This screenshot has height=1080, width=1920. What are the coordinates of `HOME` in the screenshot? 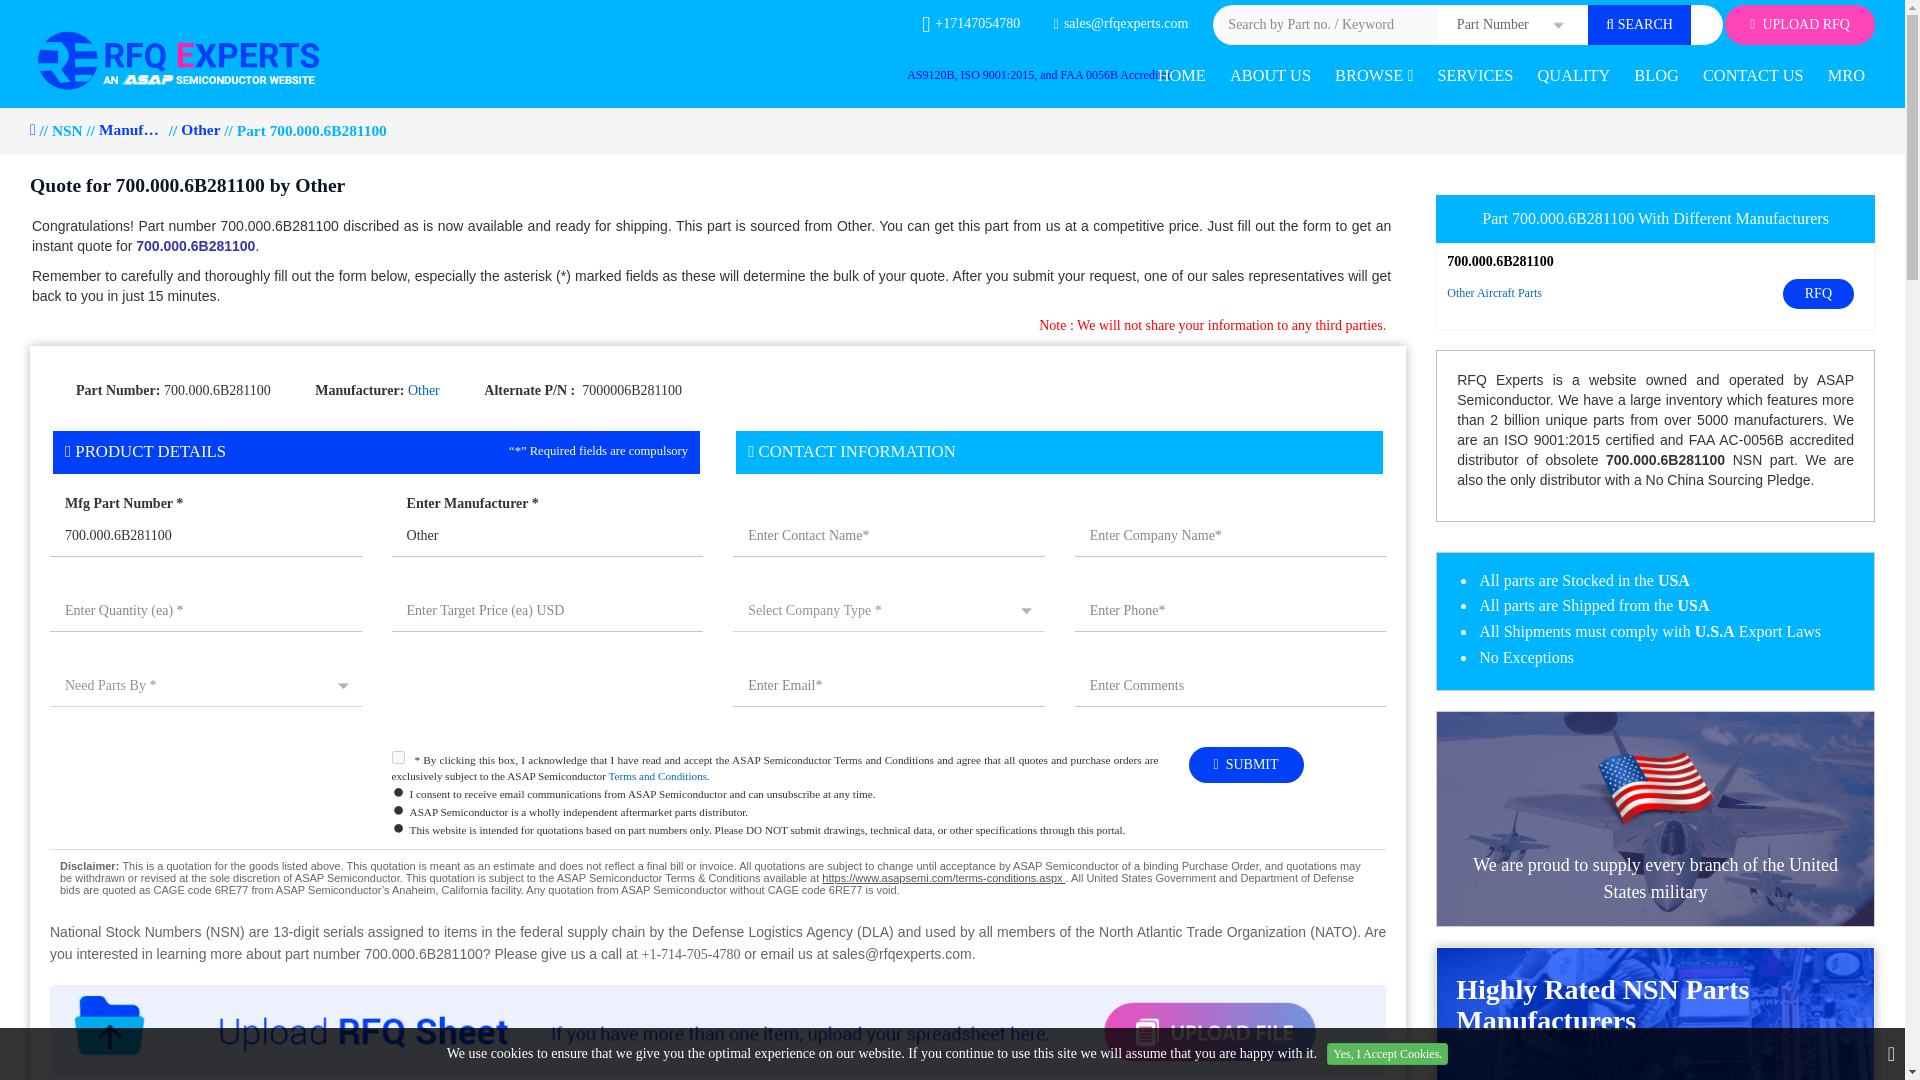 It's located at (1182, 76).